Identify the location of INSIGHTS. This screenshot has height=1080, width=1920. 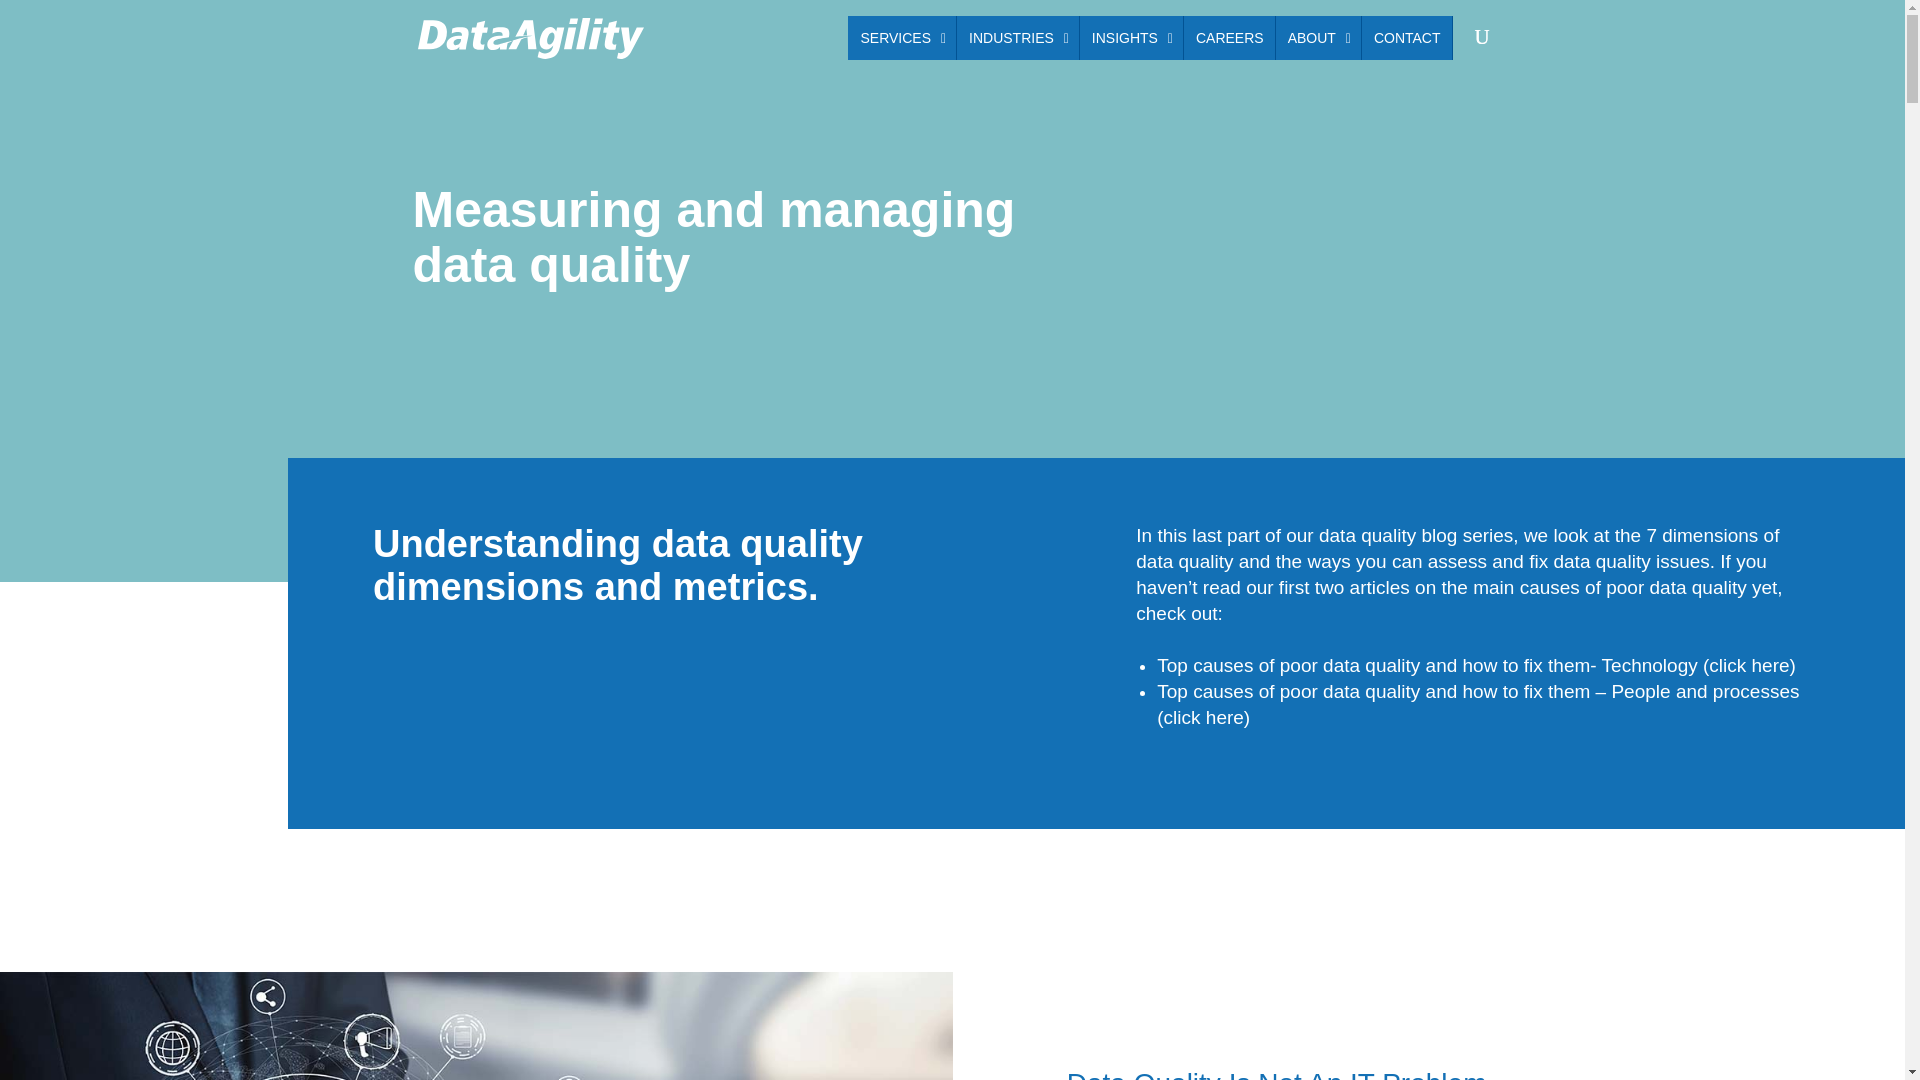
(1229, 38).